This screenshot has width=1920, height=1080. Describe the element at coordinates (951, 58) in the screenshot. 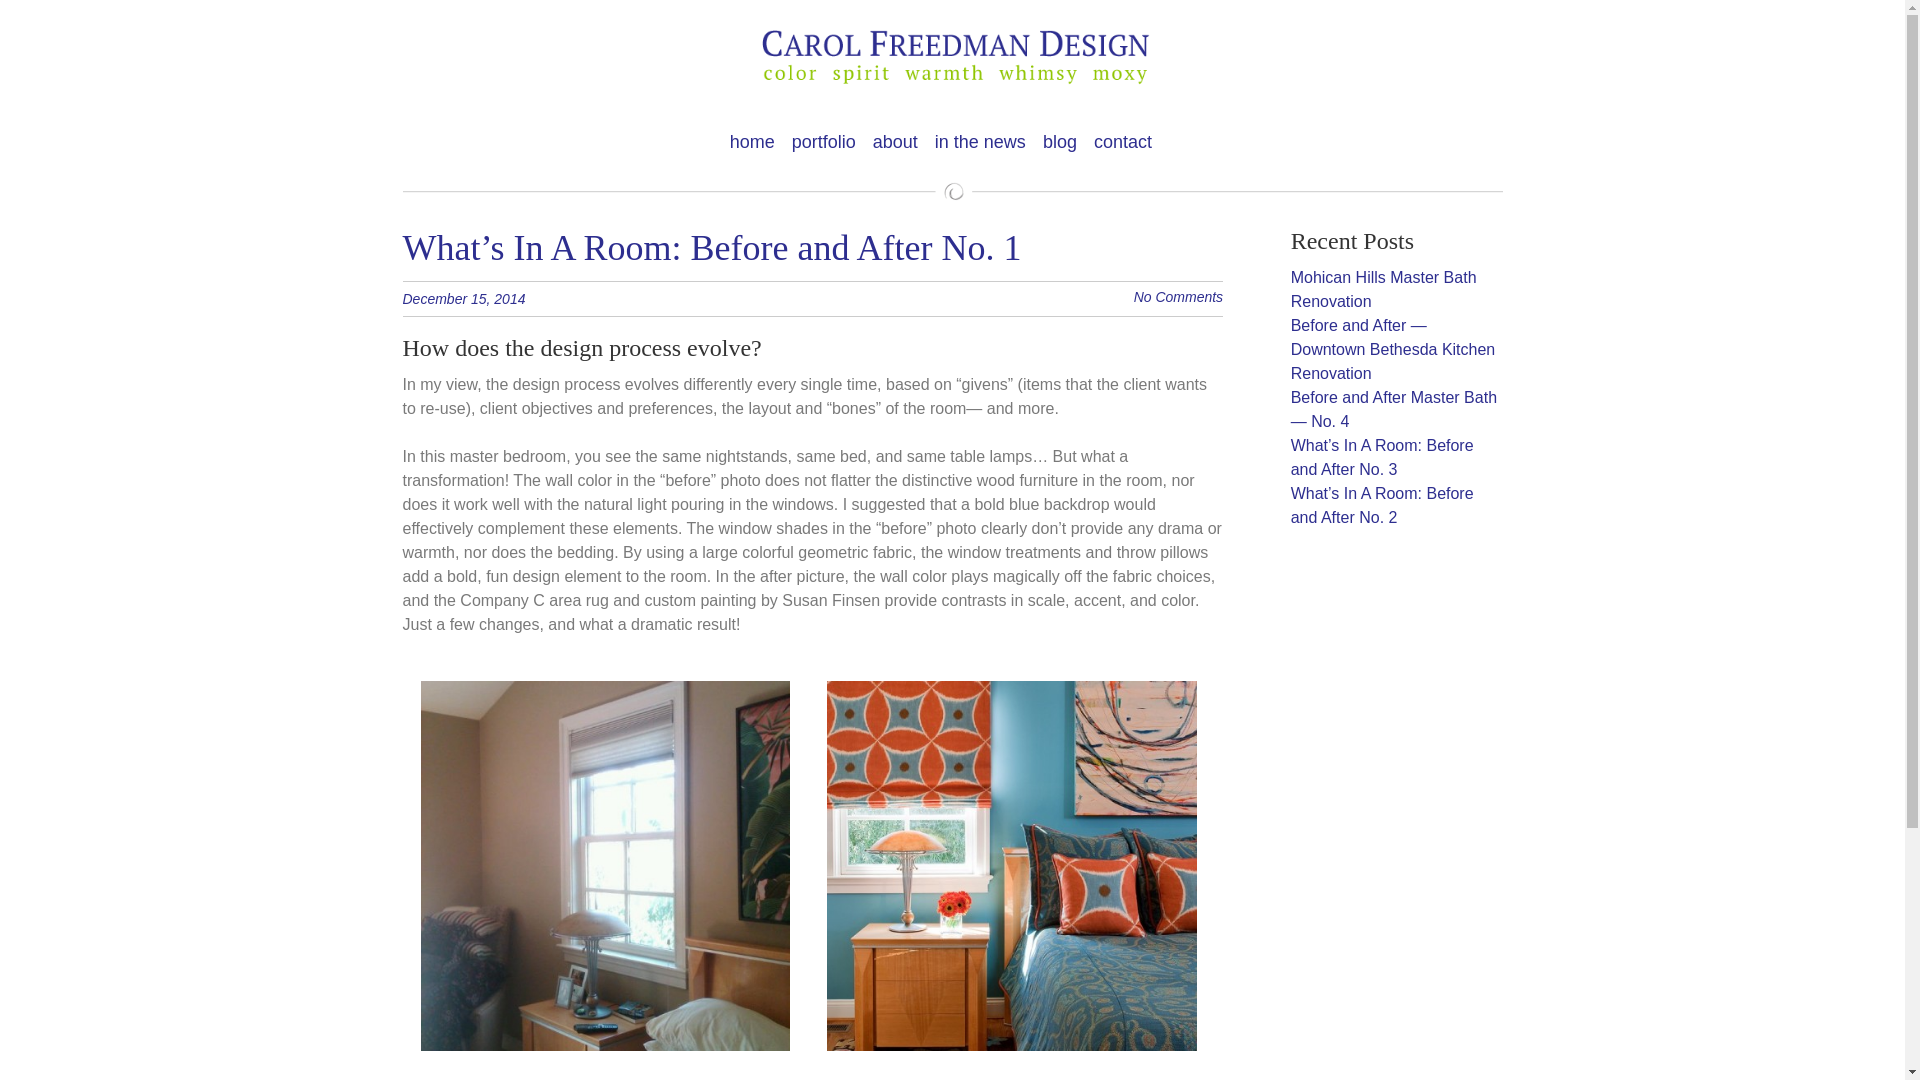

I see `Carol Freedman Design` at that location.